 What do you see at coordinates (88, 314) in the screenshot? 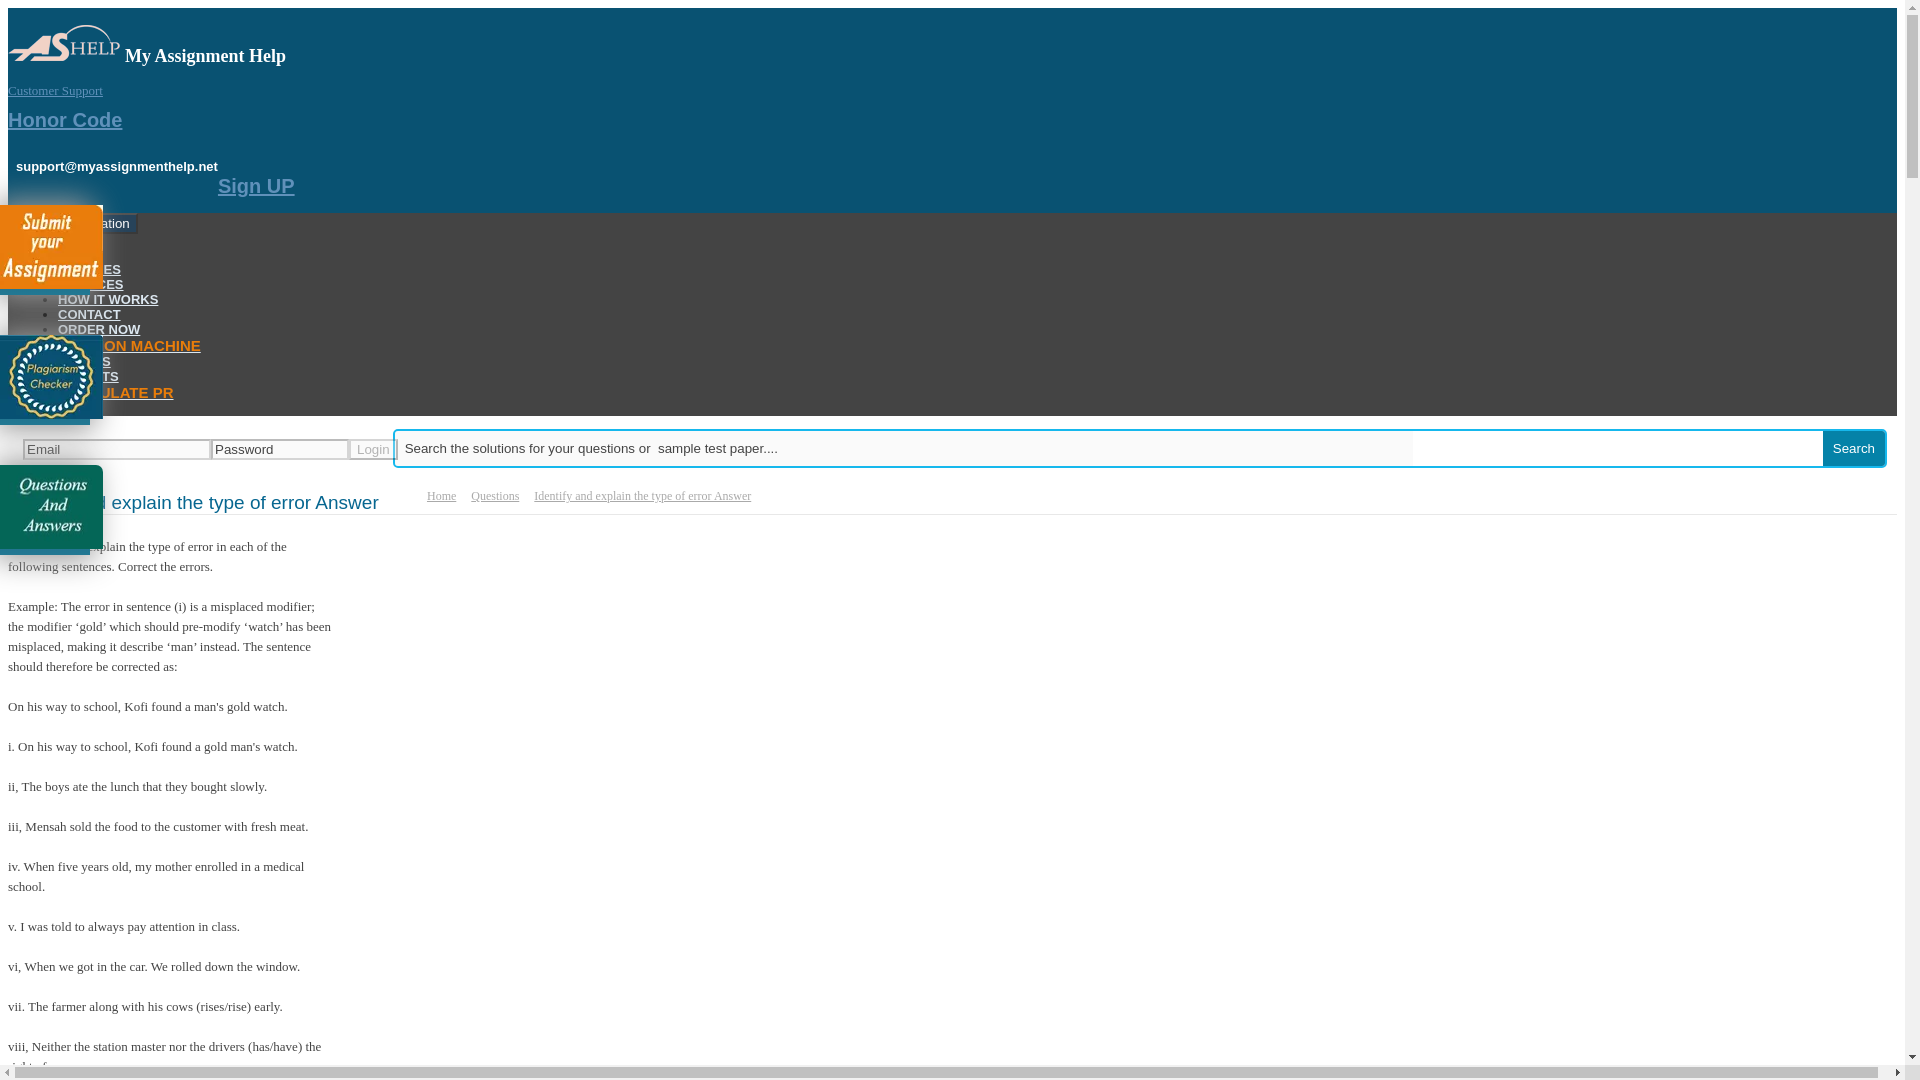
I see `Contacts` at bounding box center [88, 314].